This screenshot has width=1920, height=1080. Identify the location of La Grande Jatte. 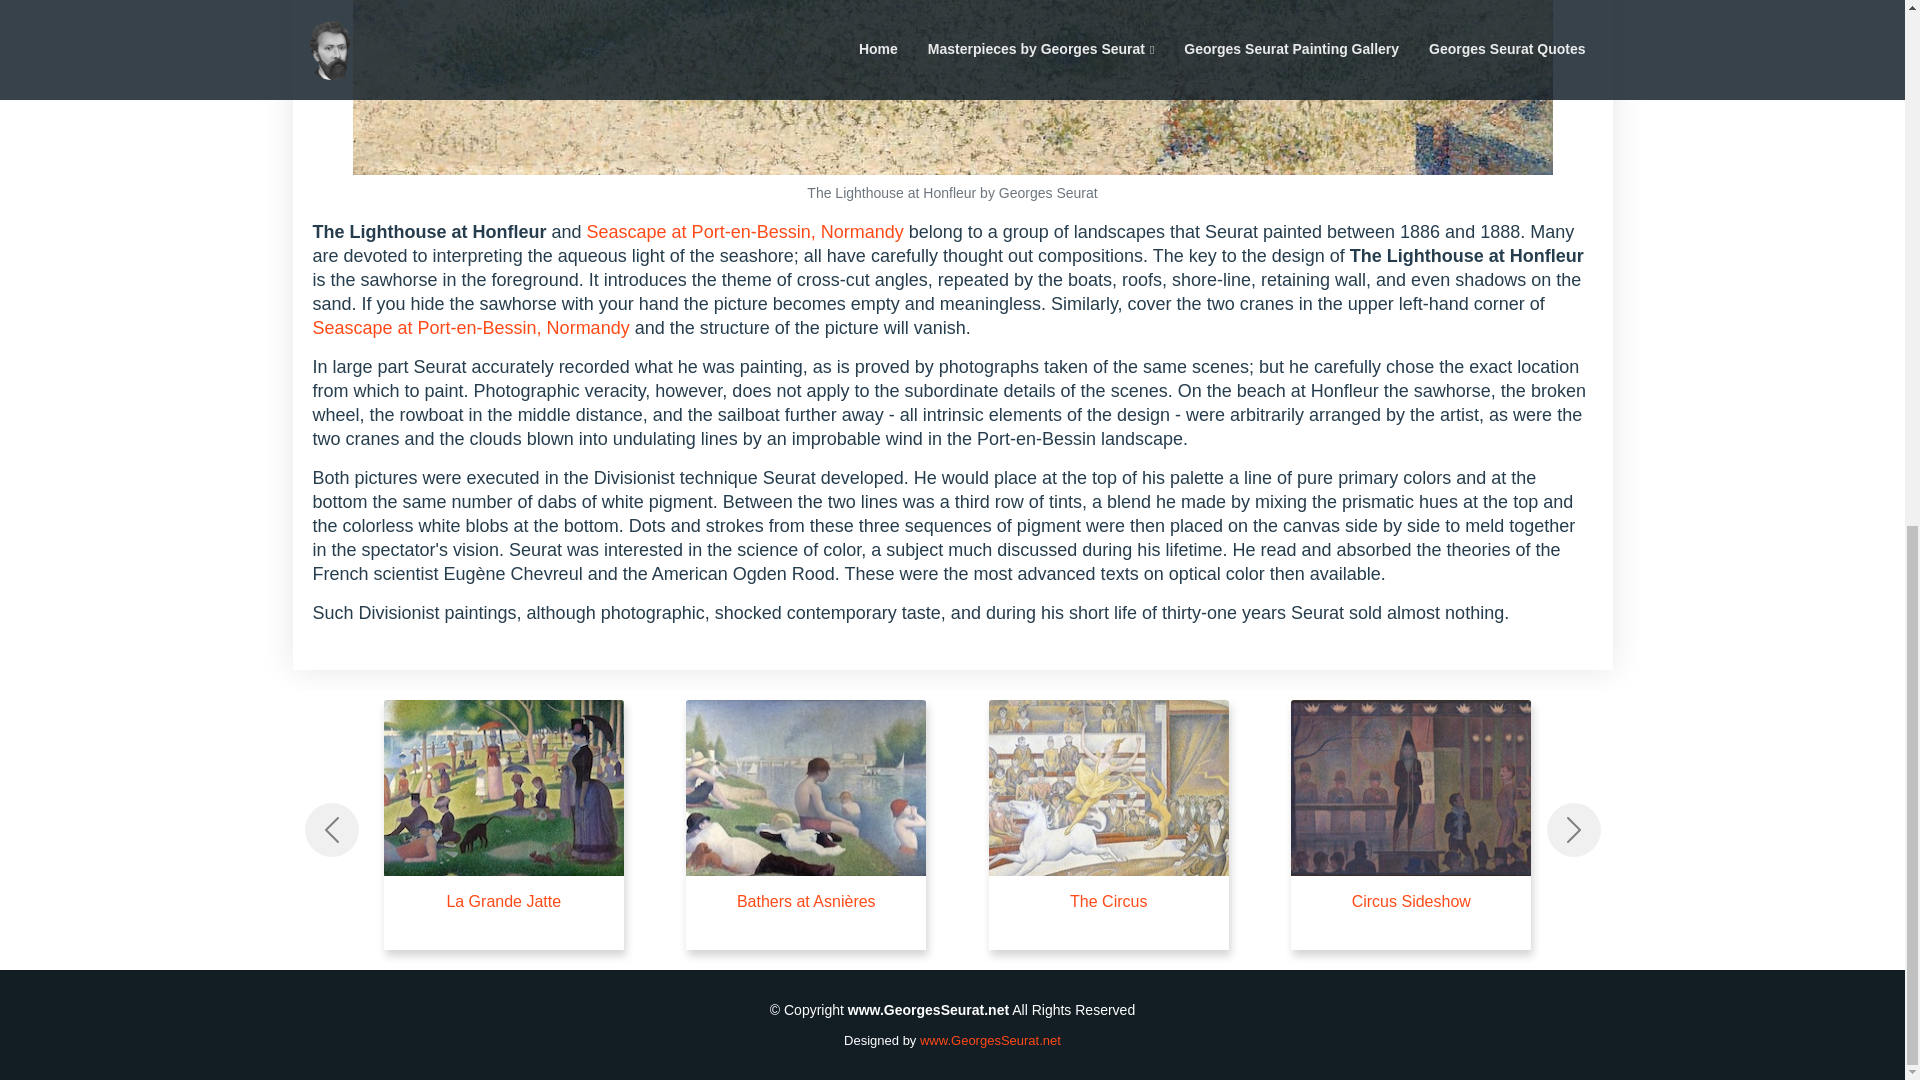
(504, 902).